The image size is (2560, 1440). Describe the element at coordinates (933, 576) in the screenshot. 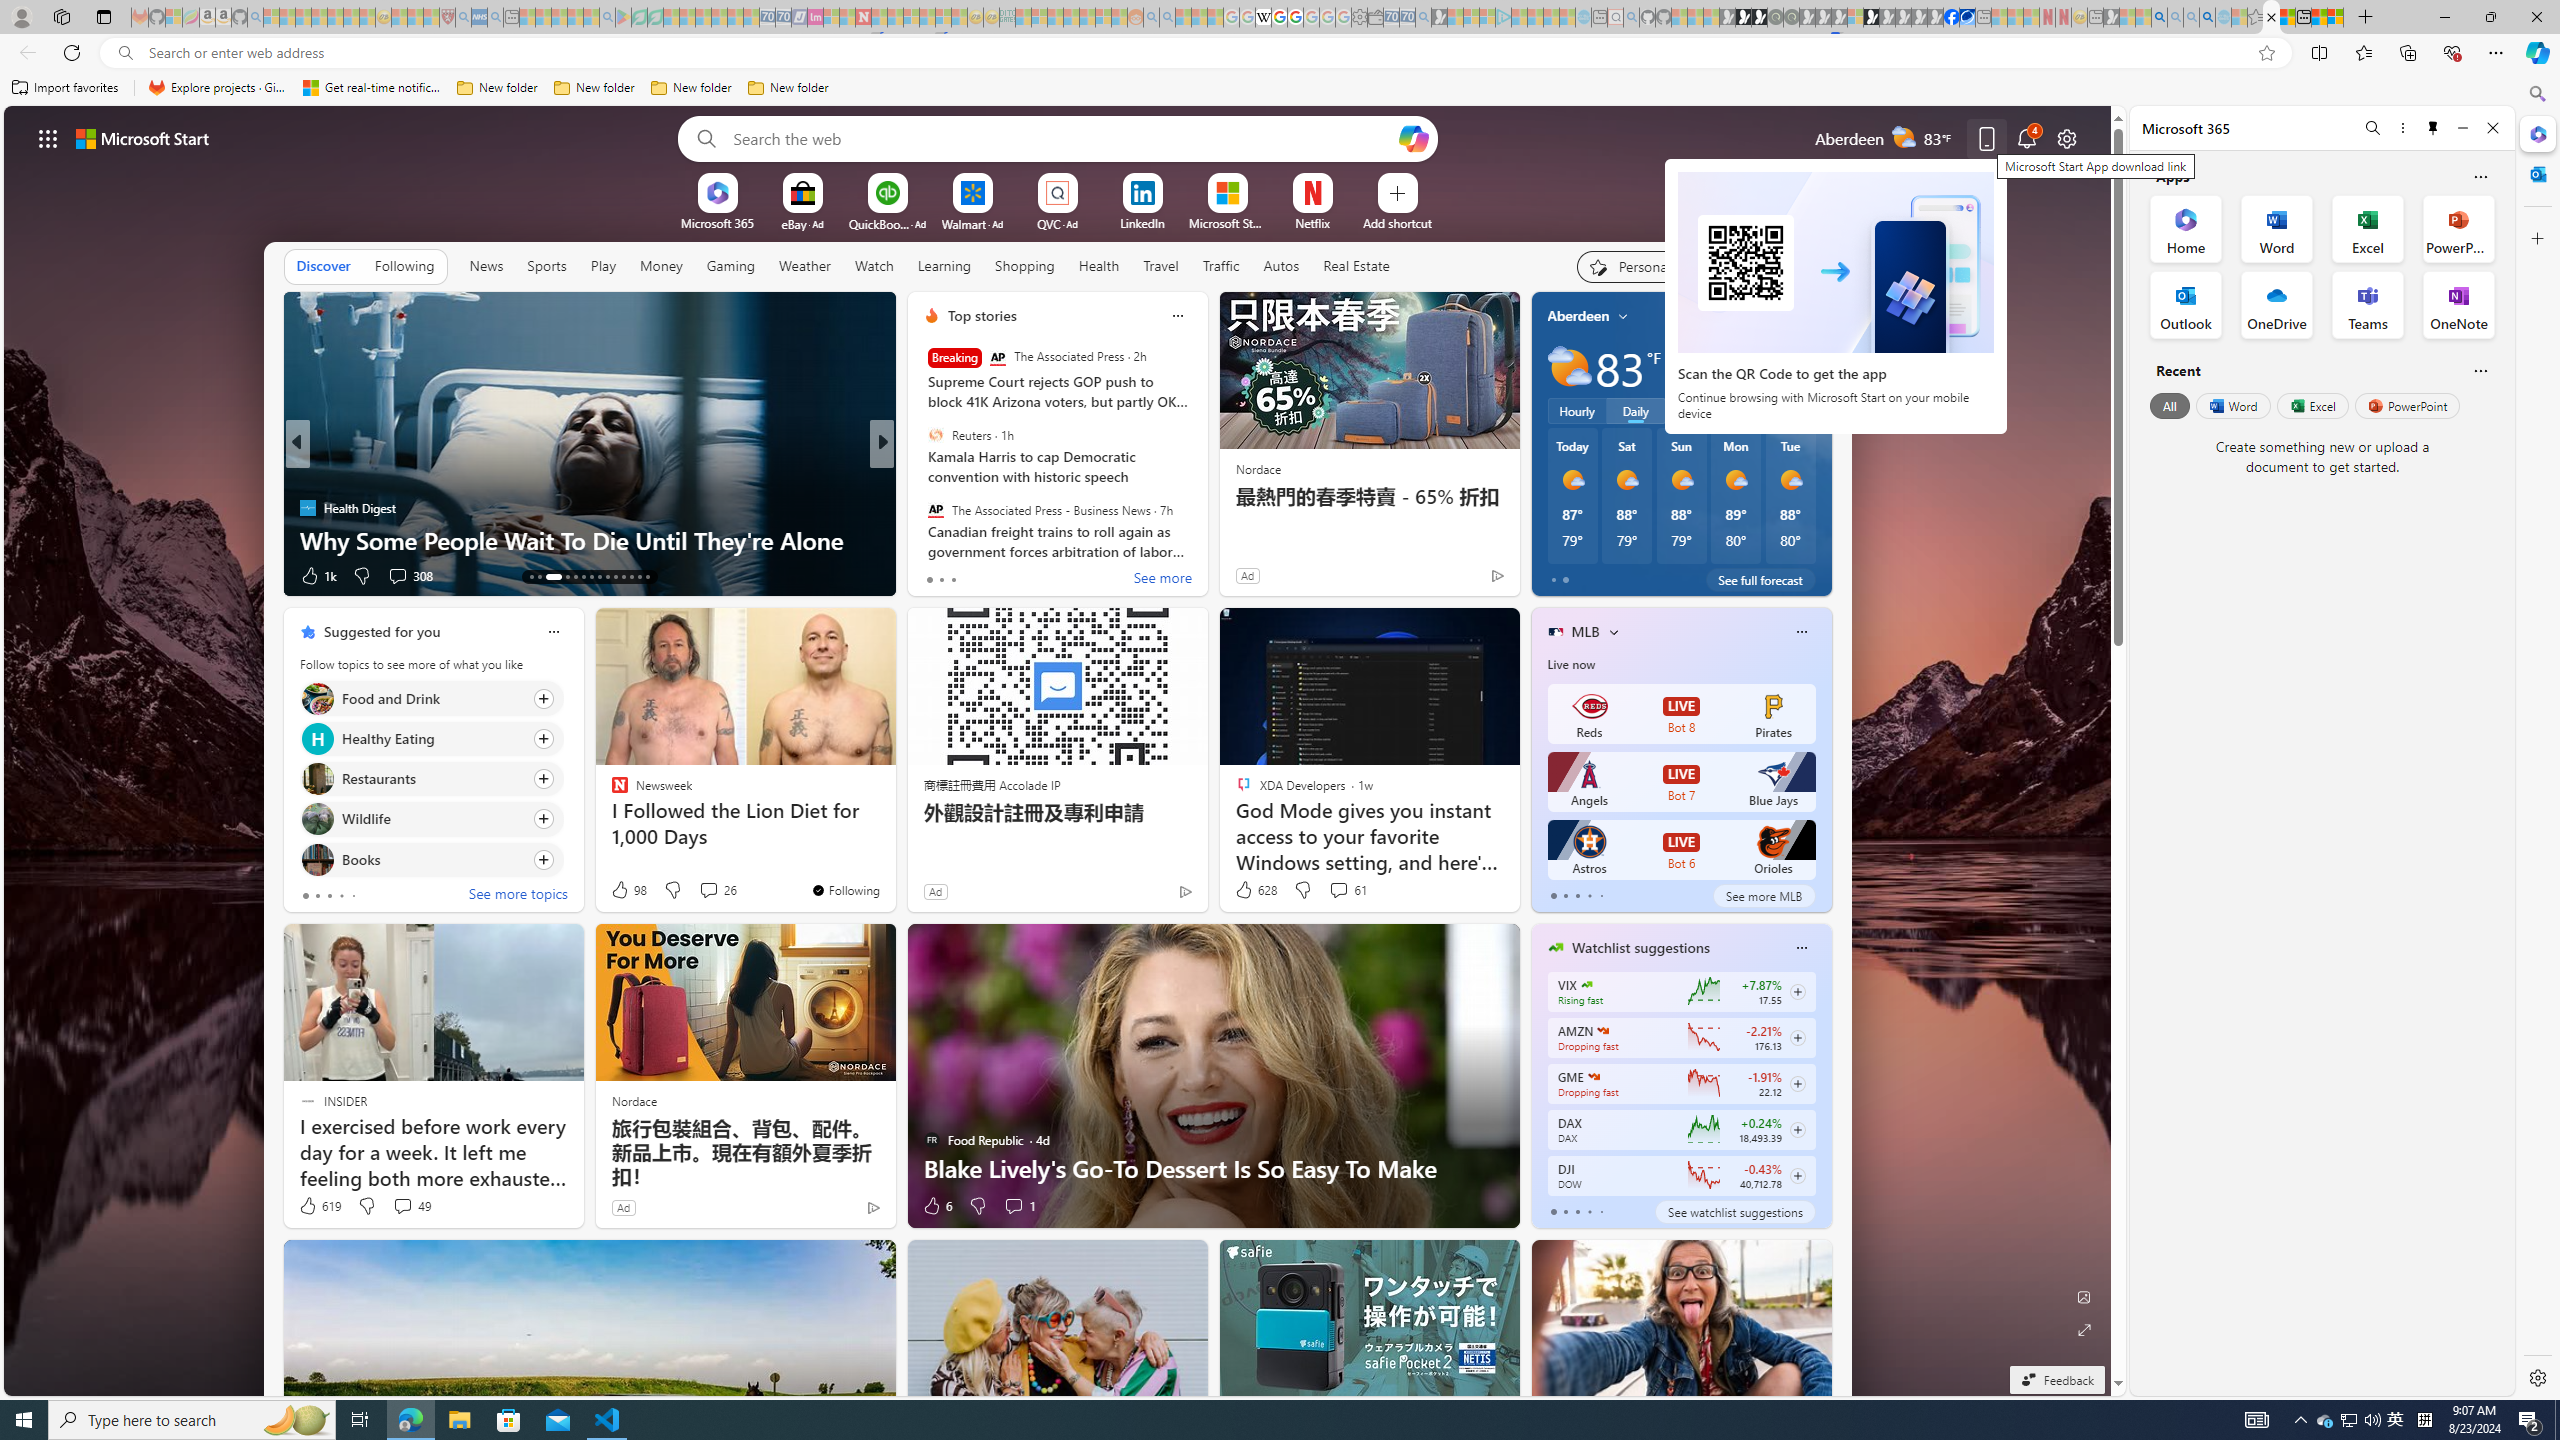

I see `28 Like` at that location.